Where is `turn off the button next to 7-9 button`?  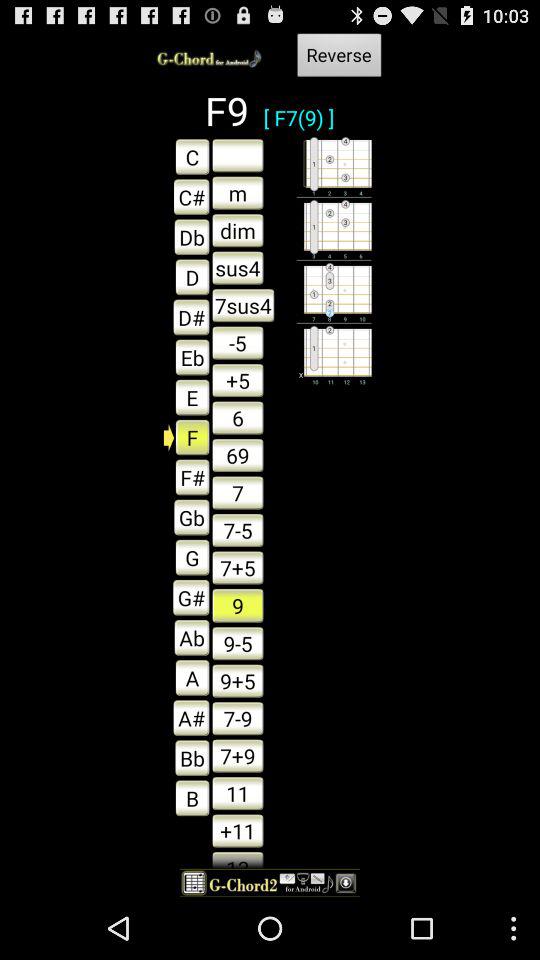 turn off the button next to 7-9 button is located at coordinates (186, 758).